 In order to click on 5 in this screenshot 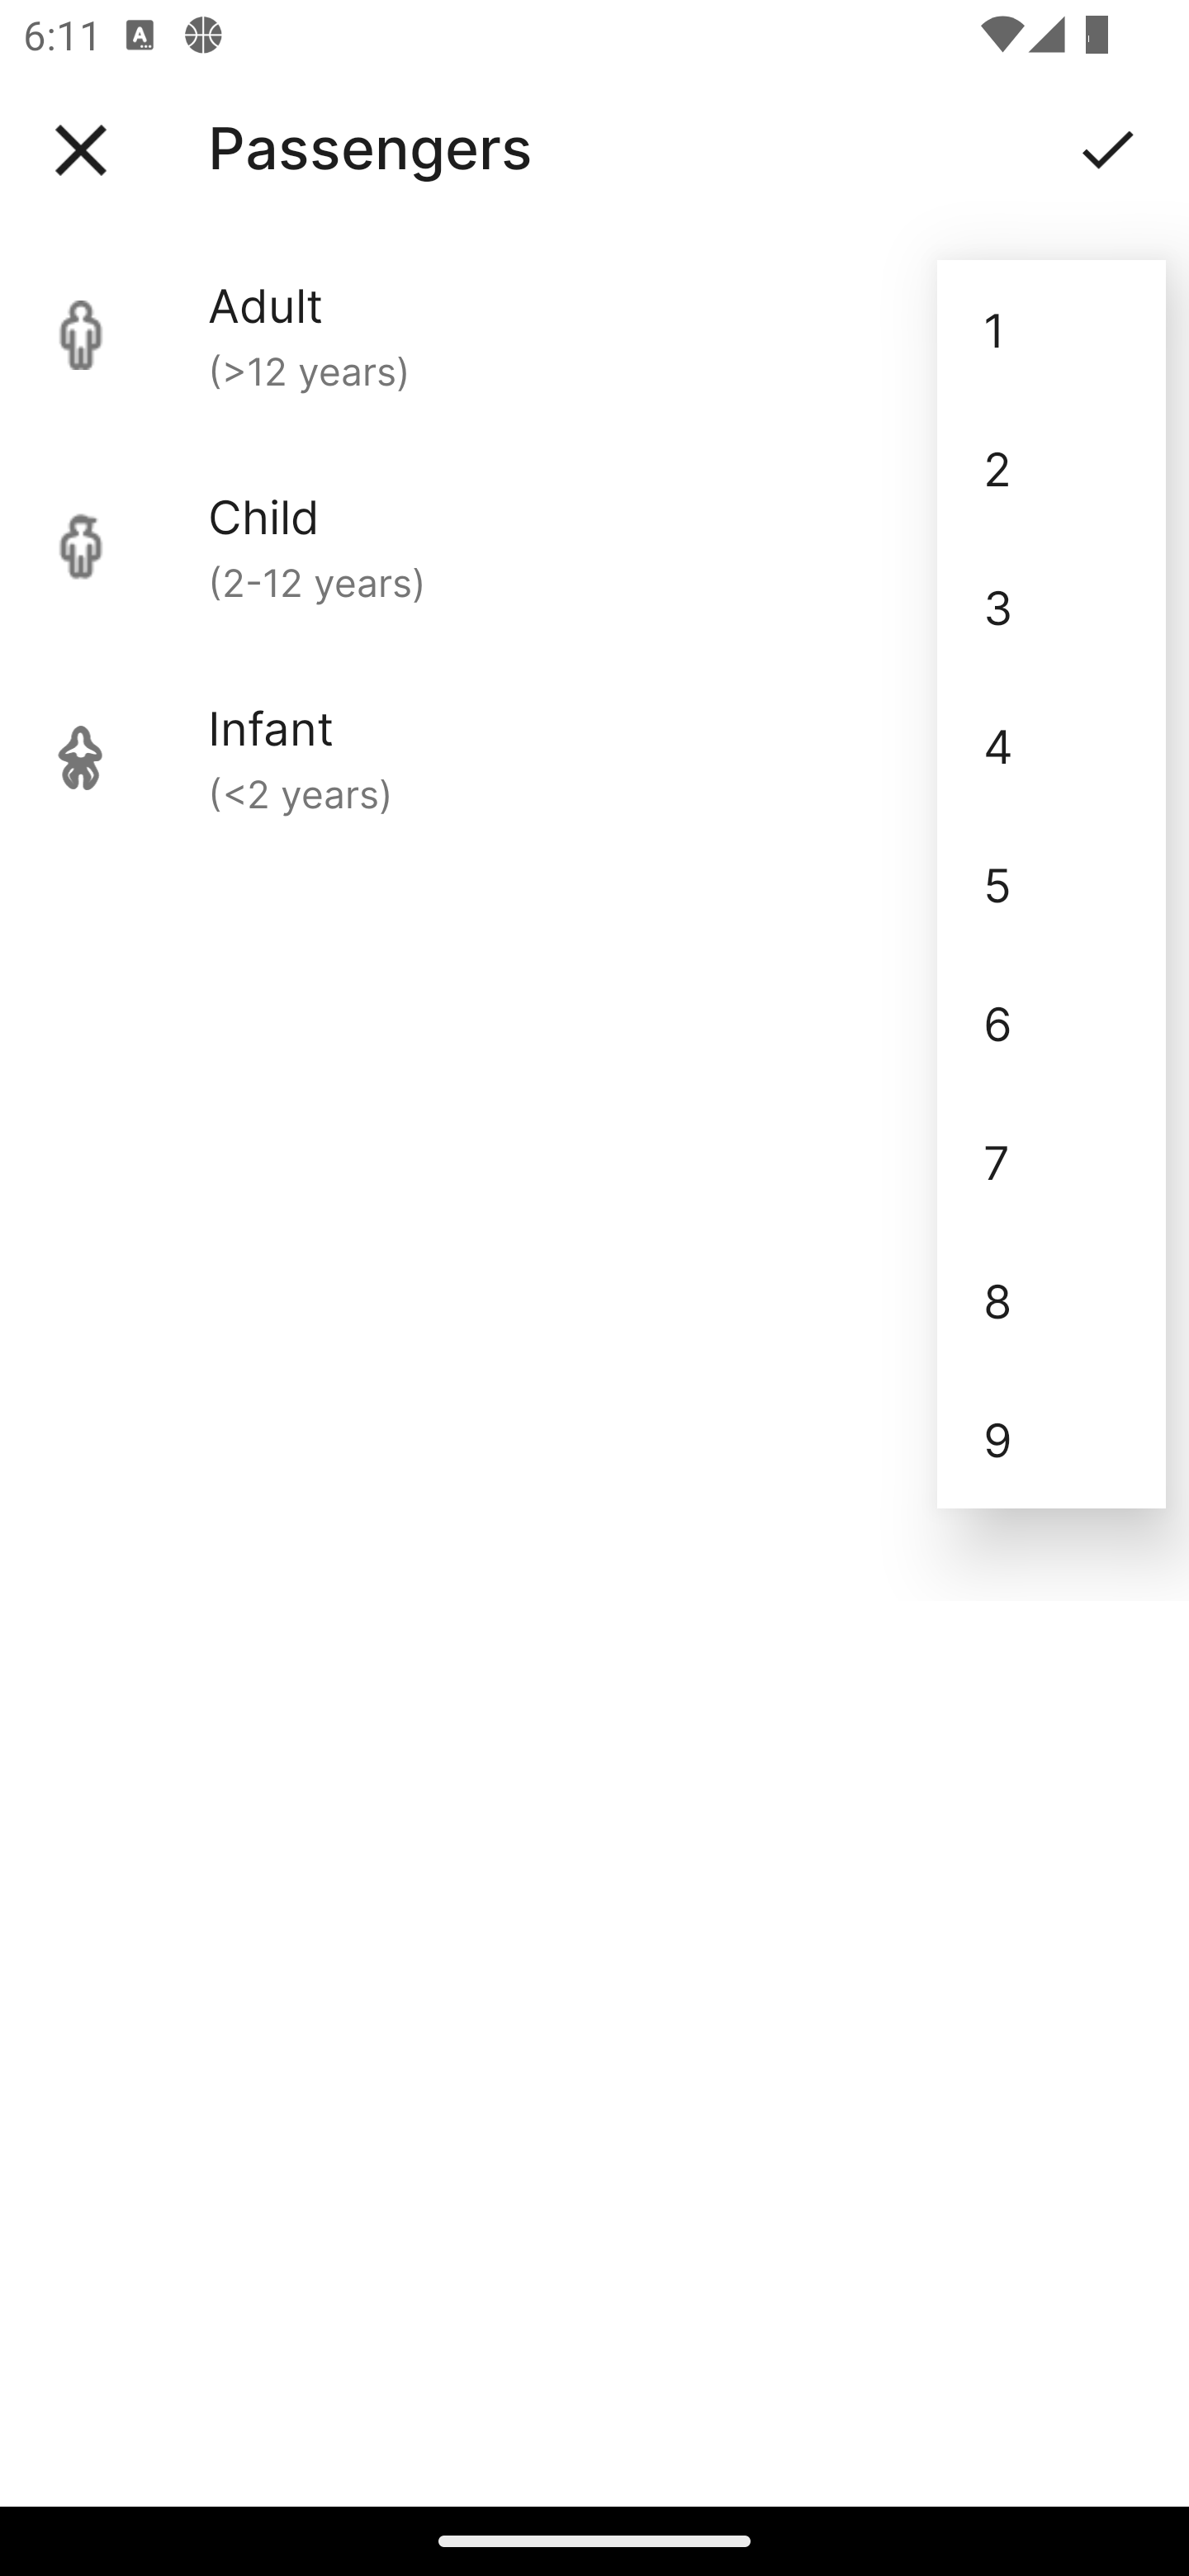, I will do `click(1051, 883)`.